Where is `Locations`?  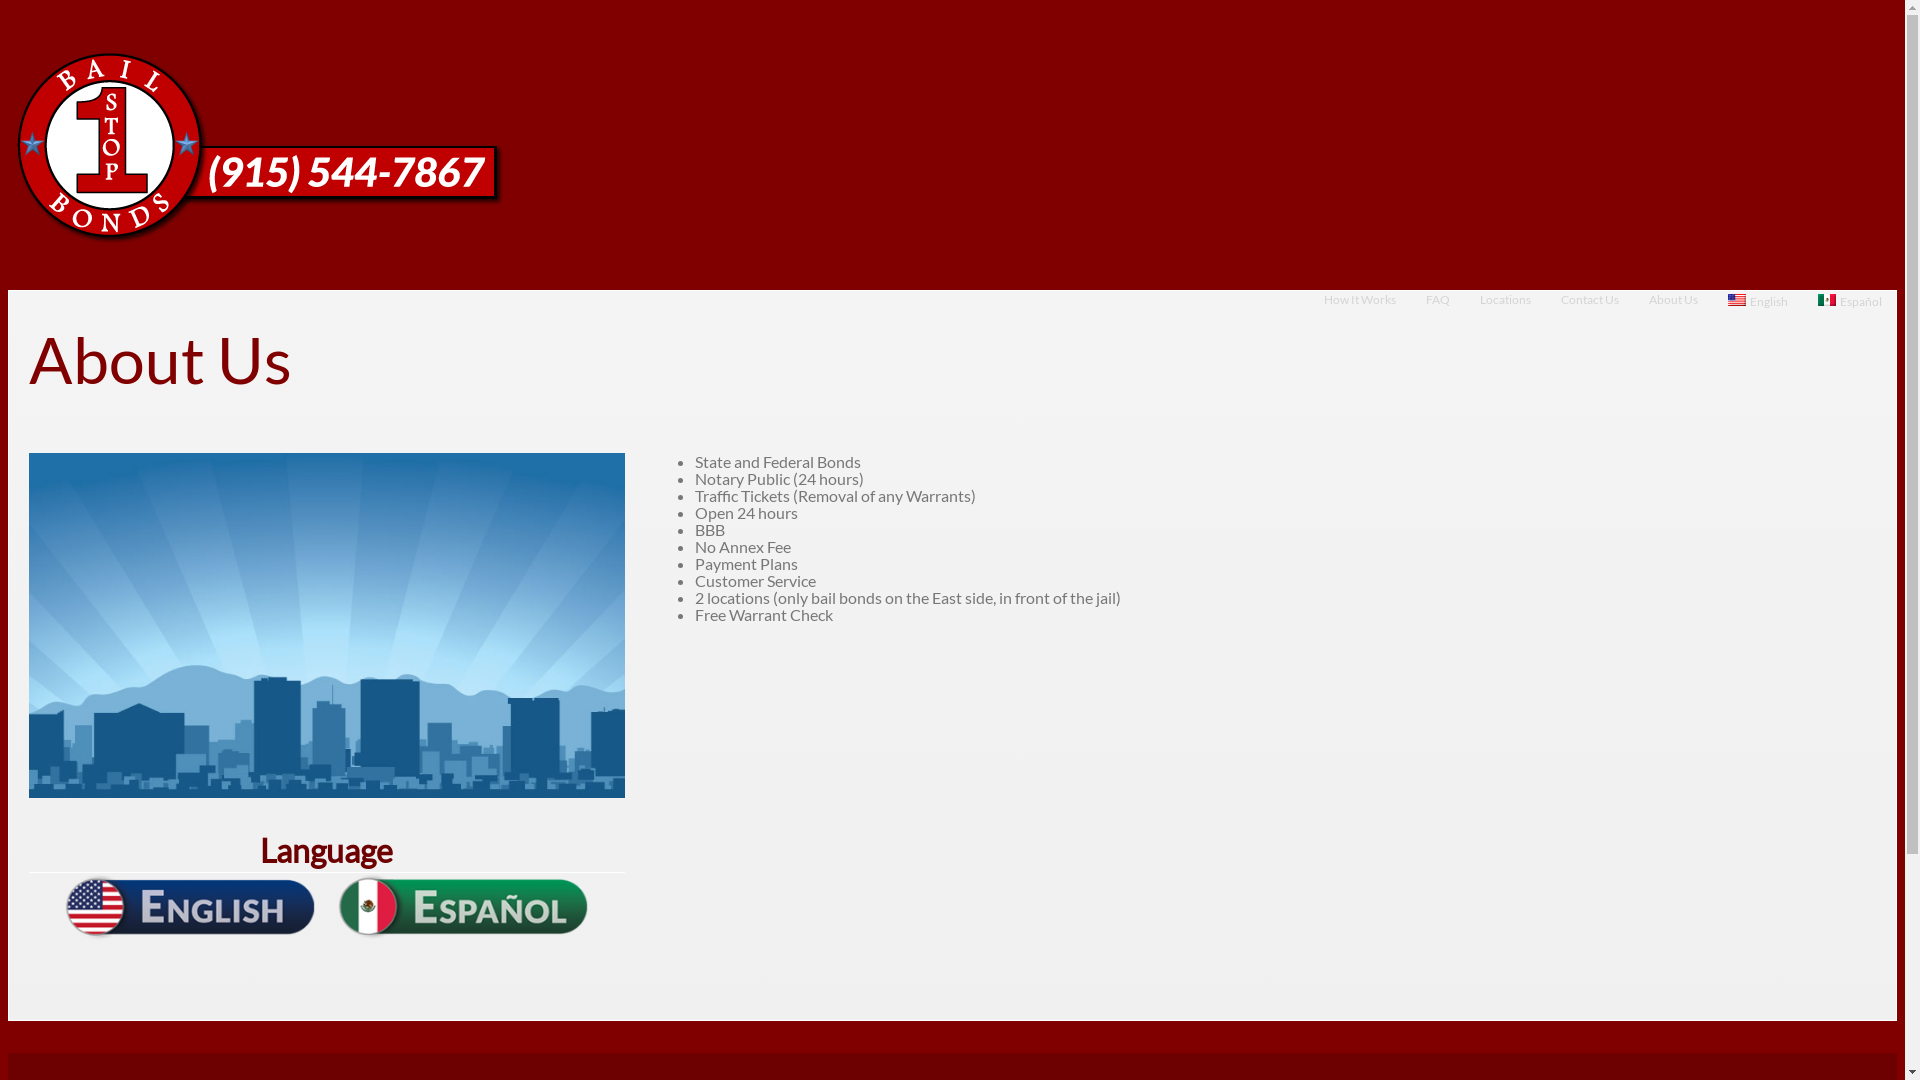
Locations is located at coordinates (1506, 312).